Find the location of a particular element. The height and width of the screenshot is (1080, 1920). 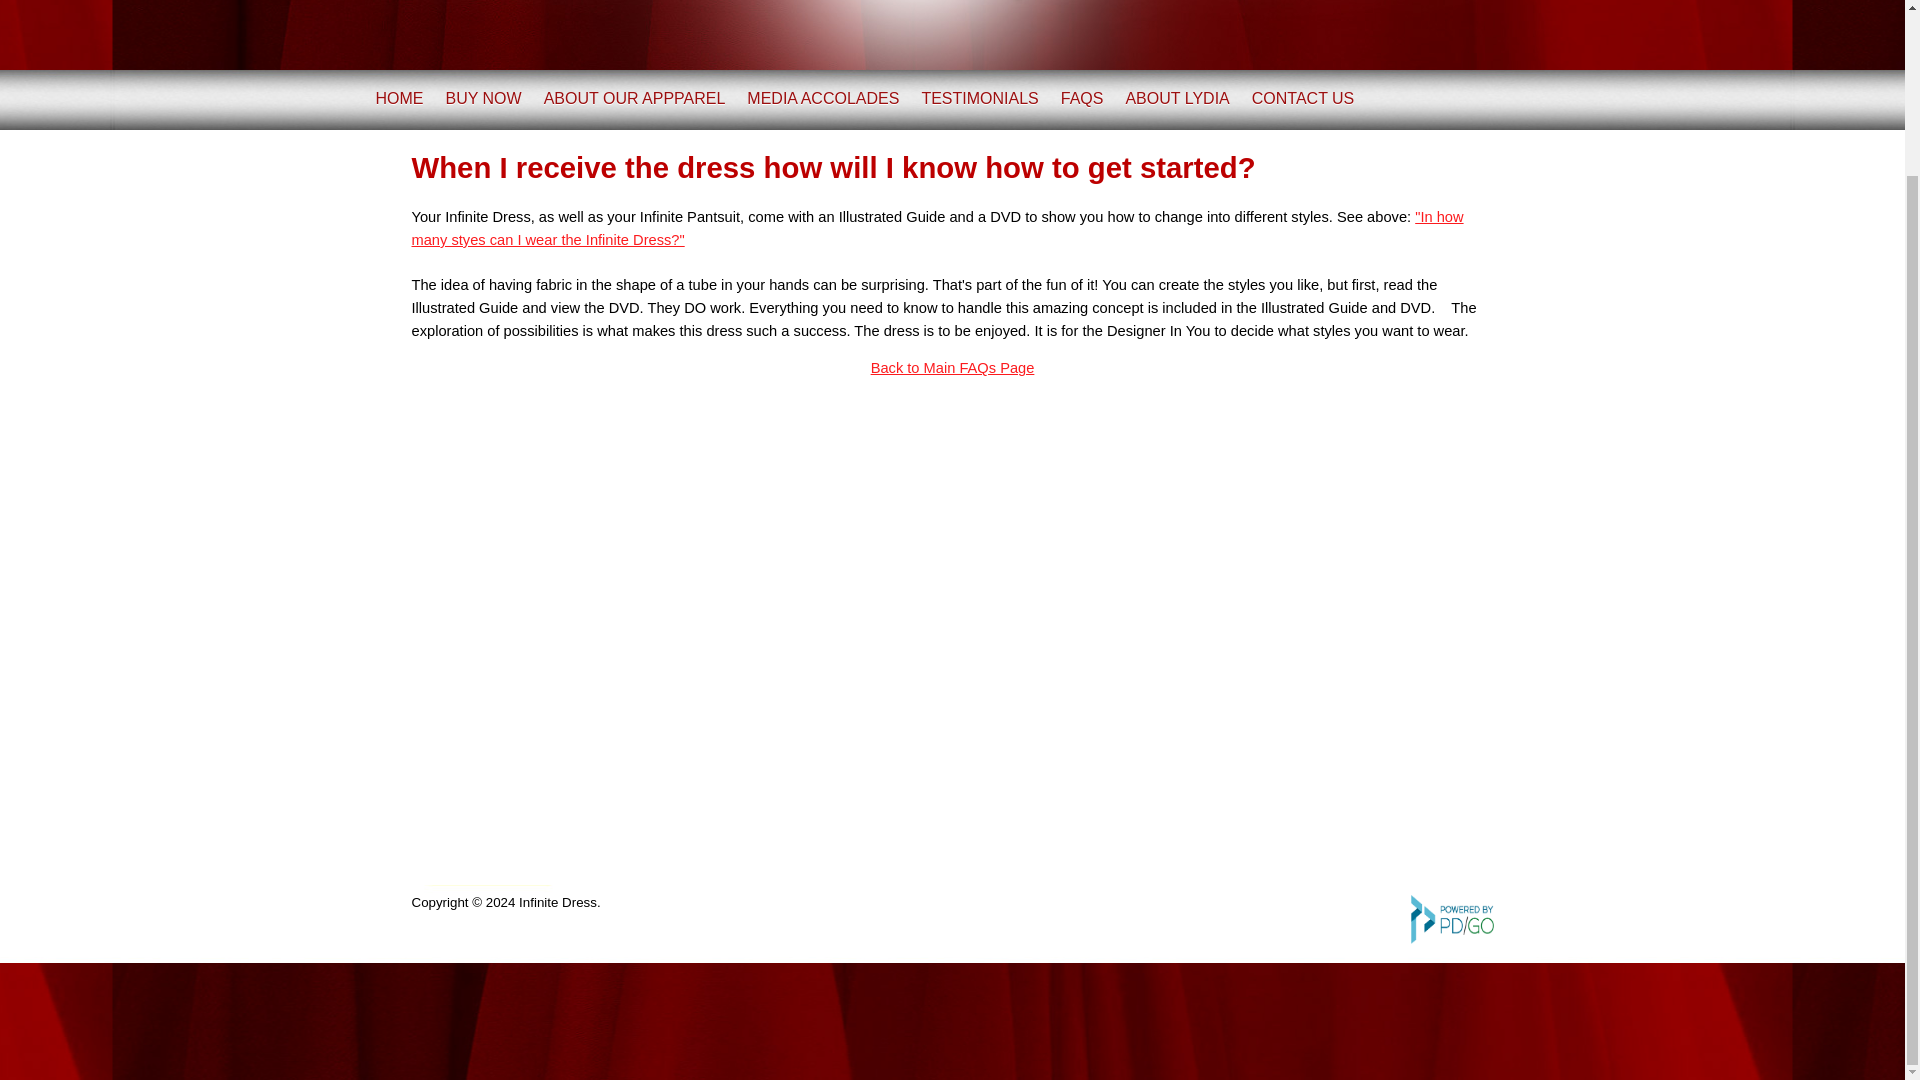

TESTIMONIALS is located at coordinates (980, 98).